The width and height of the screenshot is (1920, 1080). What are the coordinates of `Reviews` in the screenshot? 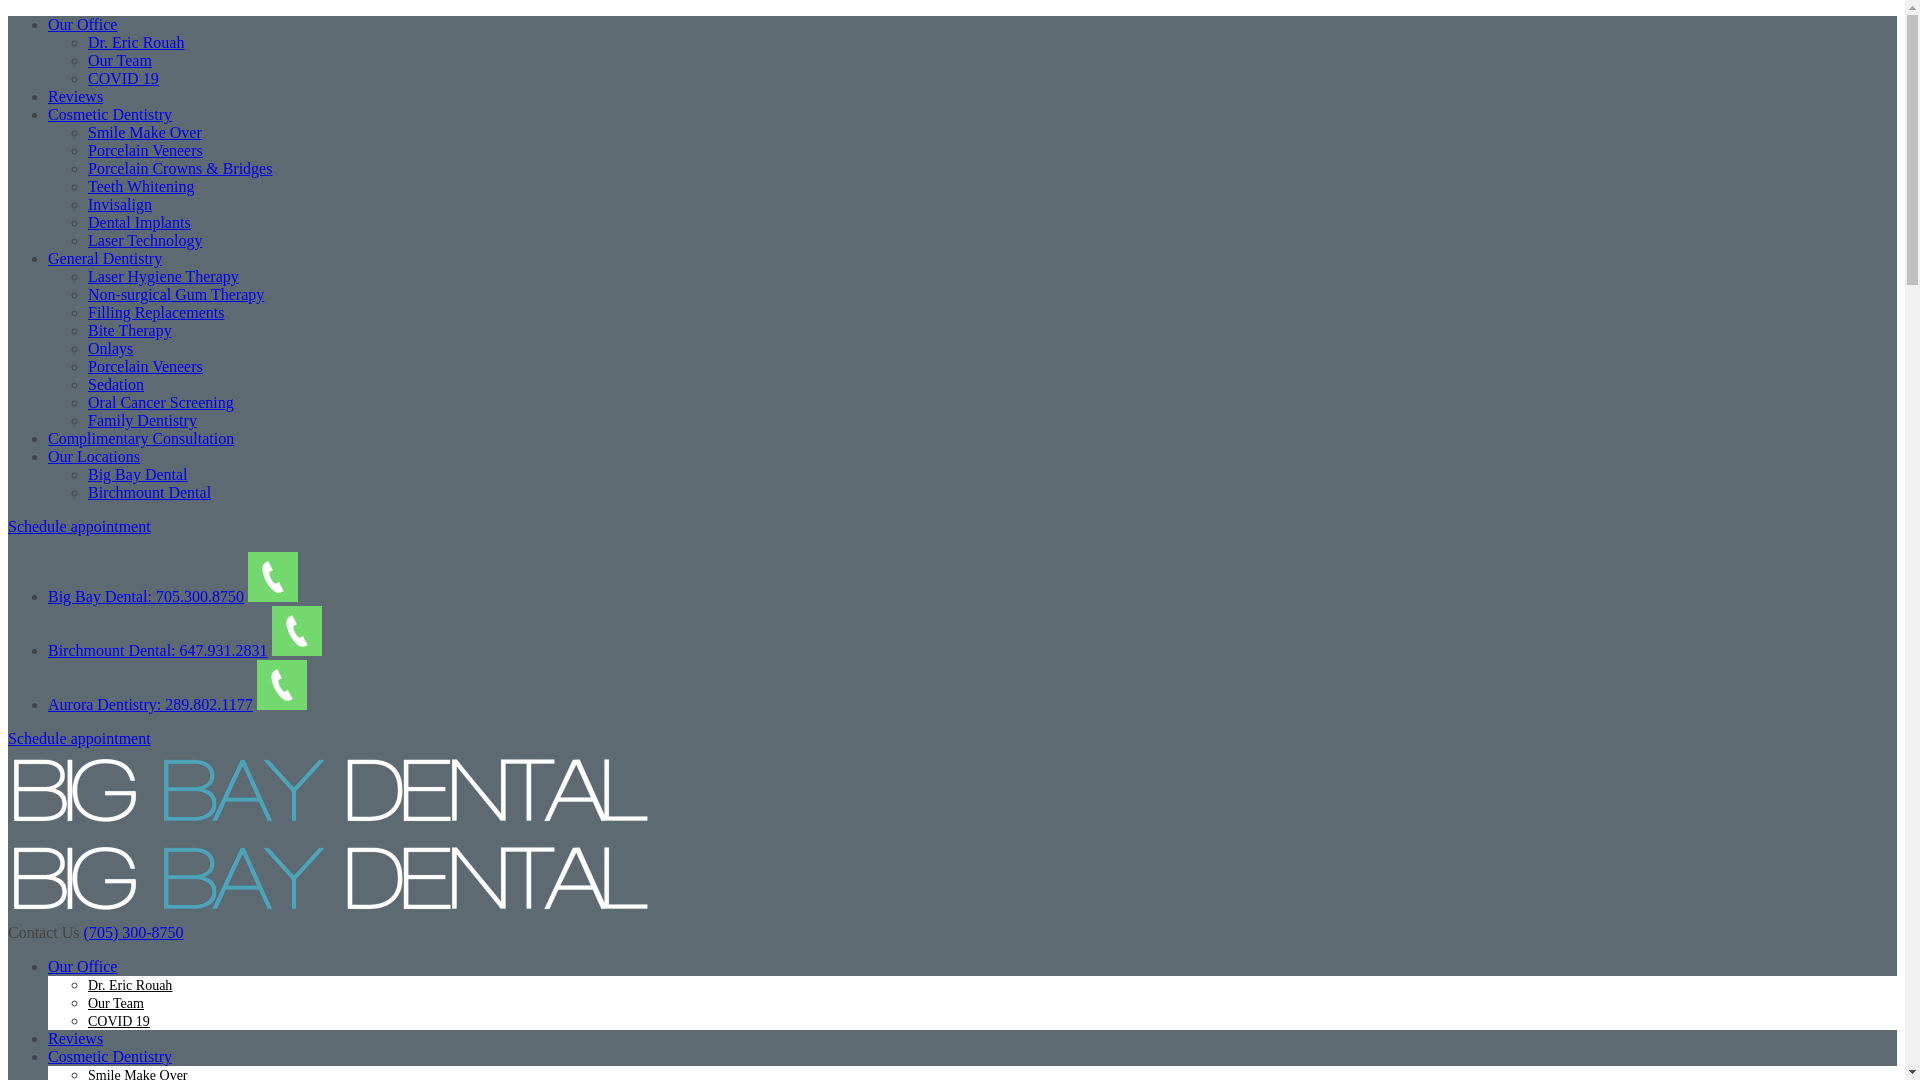 It's located at (76, 1038).